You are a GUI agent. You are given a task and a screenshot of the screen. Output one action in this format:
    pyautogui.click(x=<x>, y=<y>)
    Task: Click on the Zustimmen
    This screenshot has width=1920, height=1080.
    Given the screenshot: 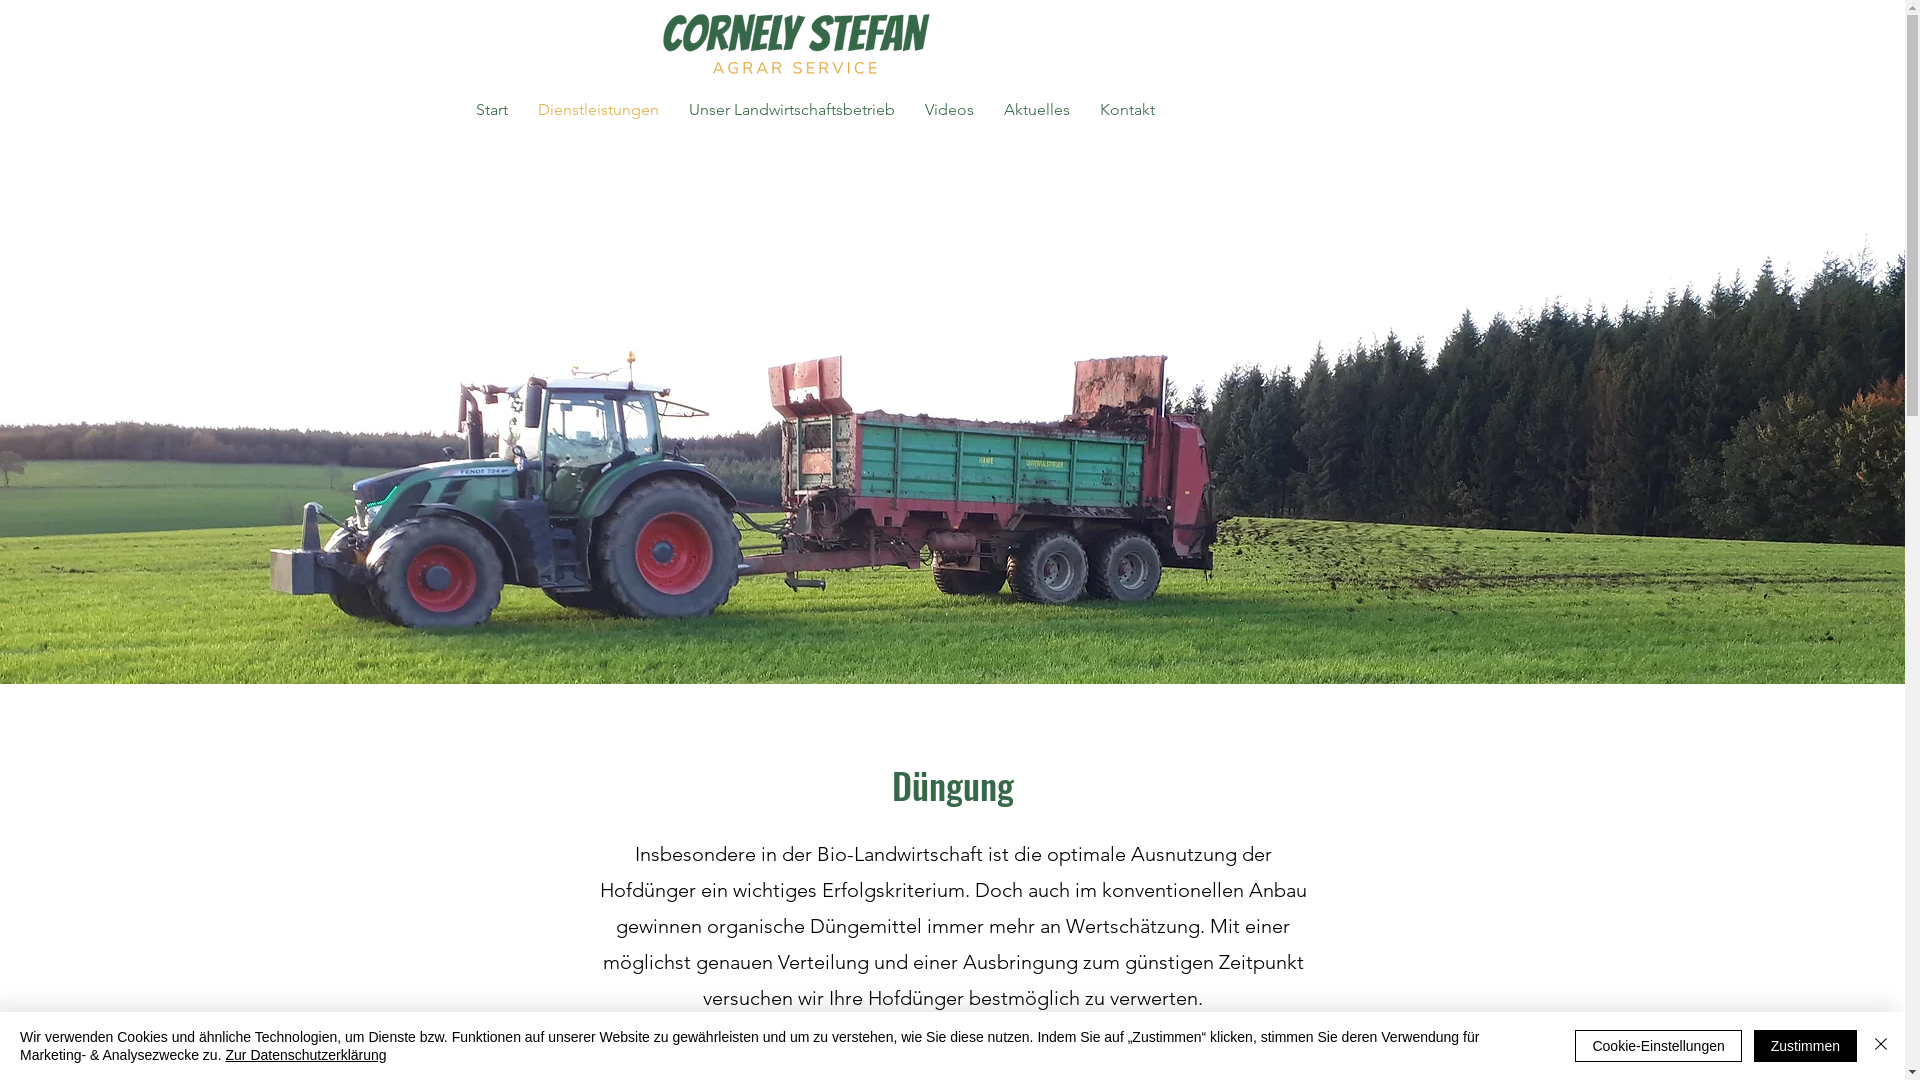 What is the action you would take?
    pyautogui.click(x=1806, y=1046)
    